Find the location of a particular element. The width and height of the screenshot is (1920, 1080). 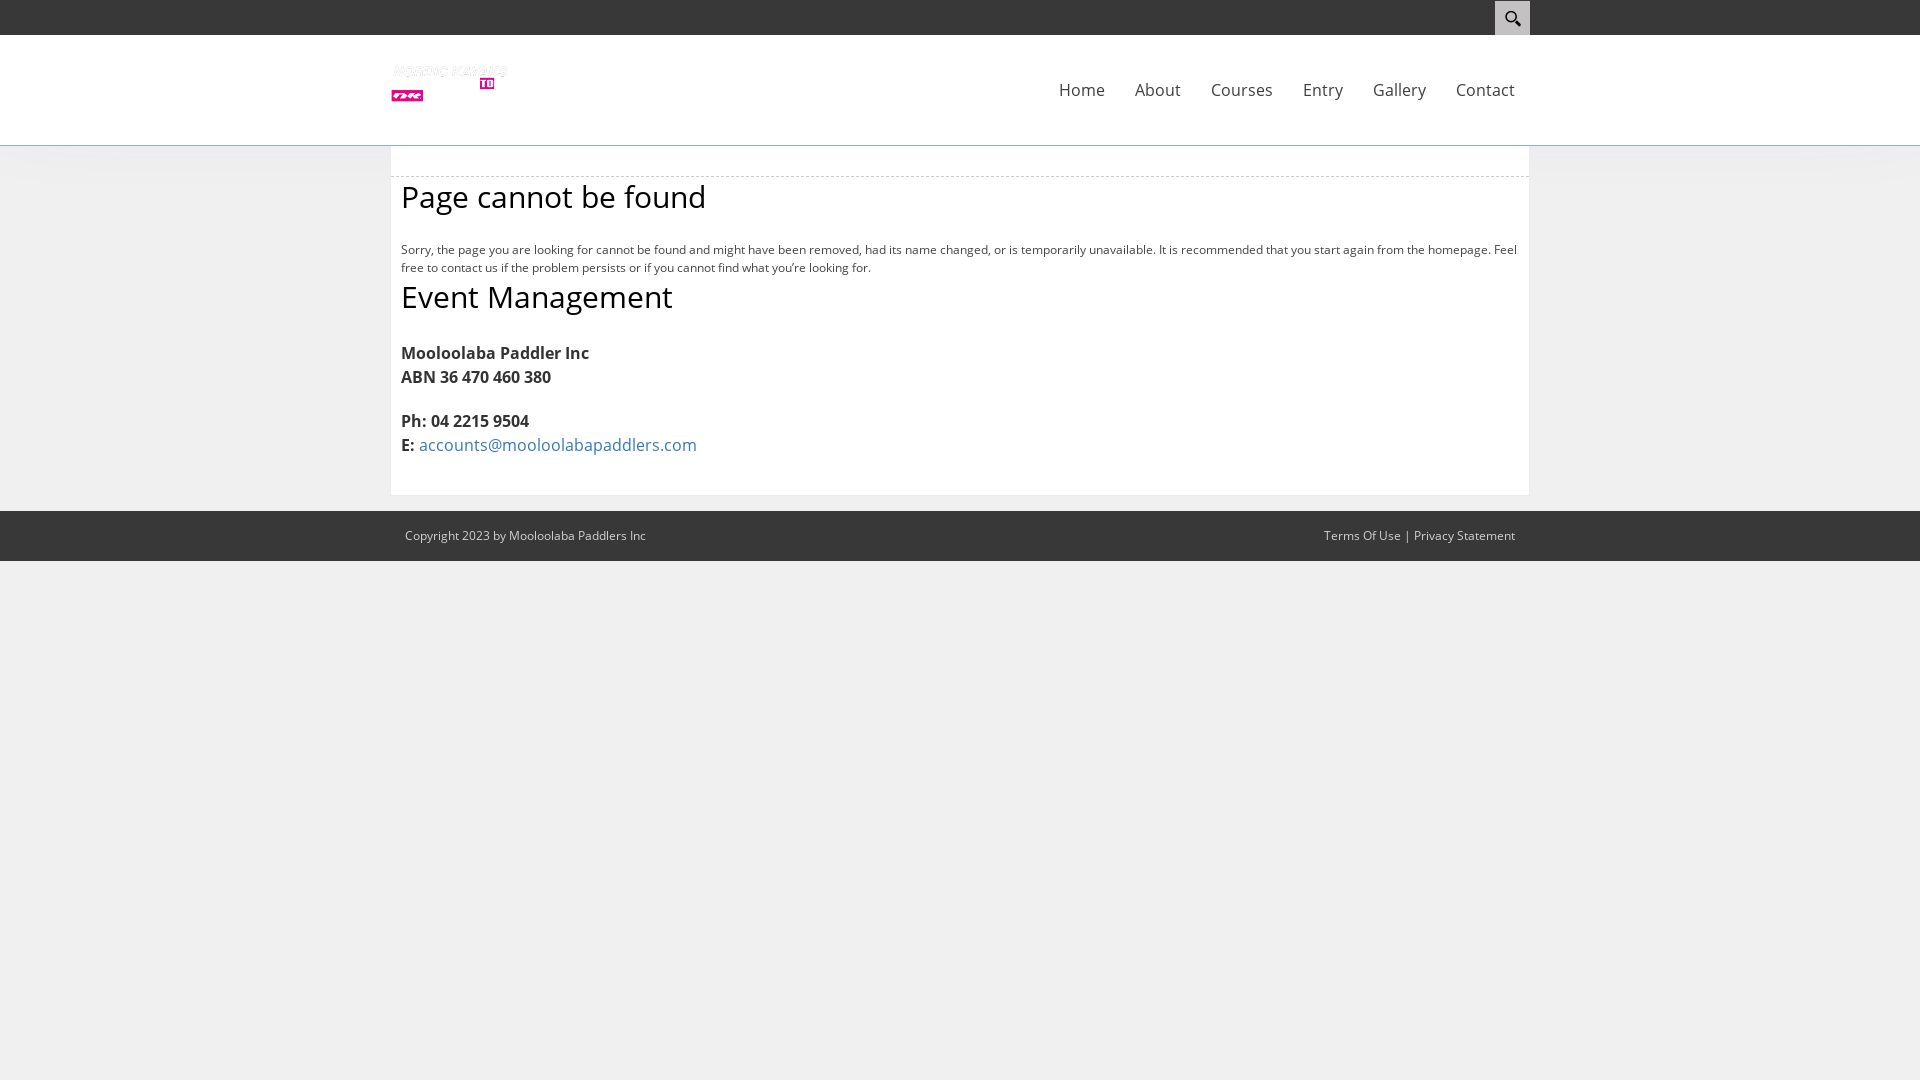

Search is located at coordinates (1512, 18).